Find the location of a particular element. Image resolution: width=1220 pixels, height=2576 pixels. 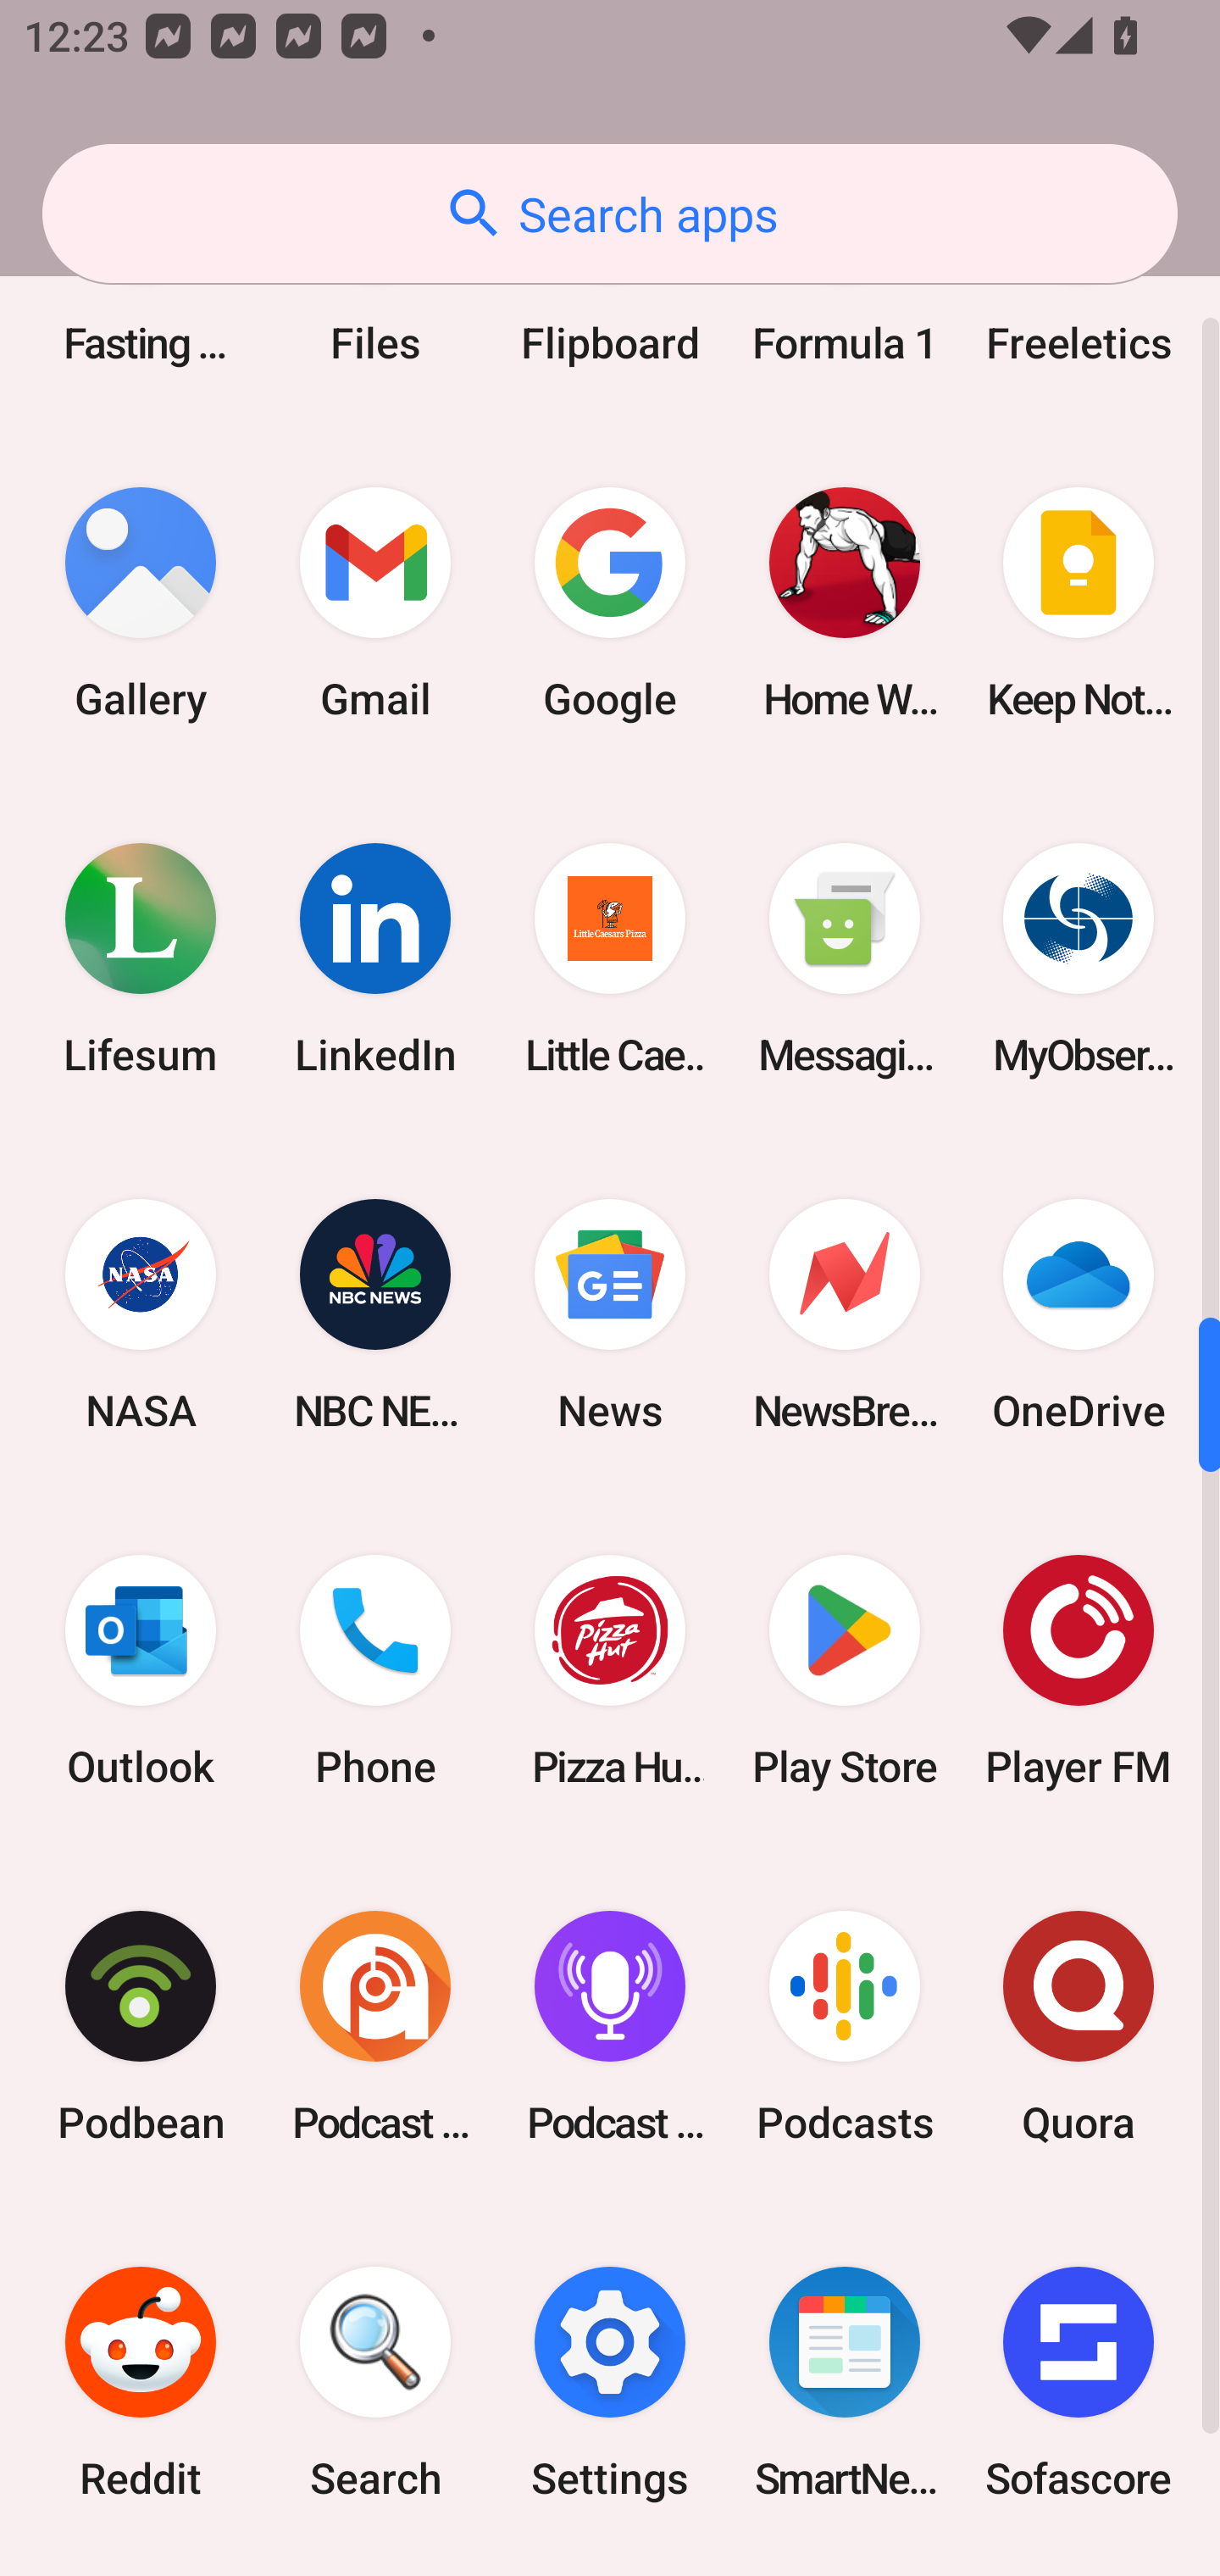

NewsBreak is located at coordinates (844, 1315).